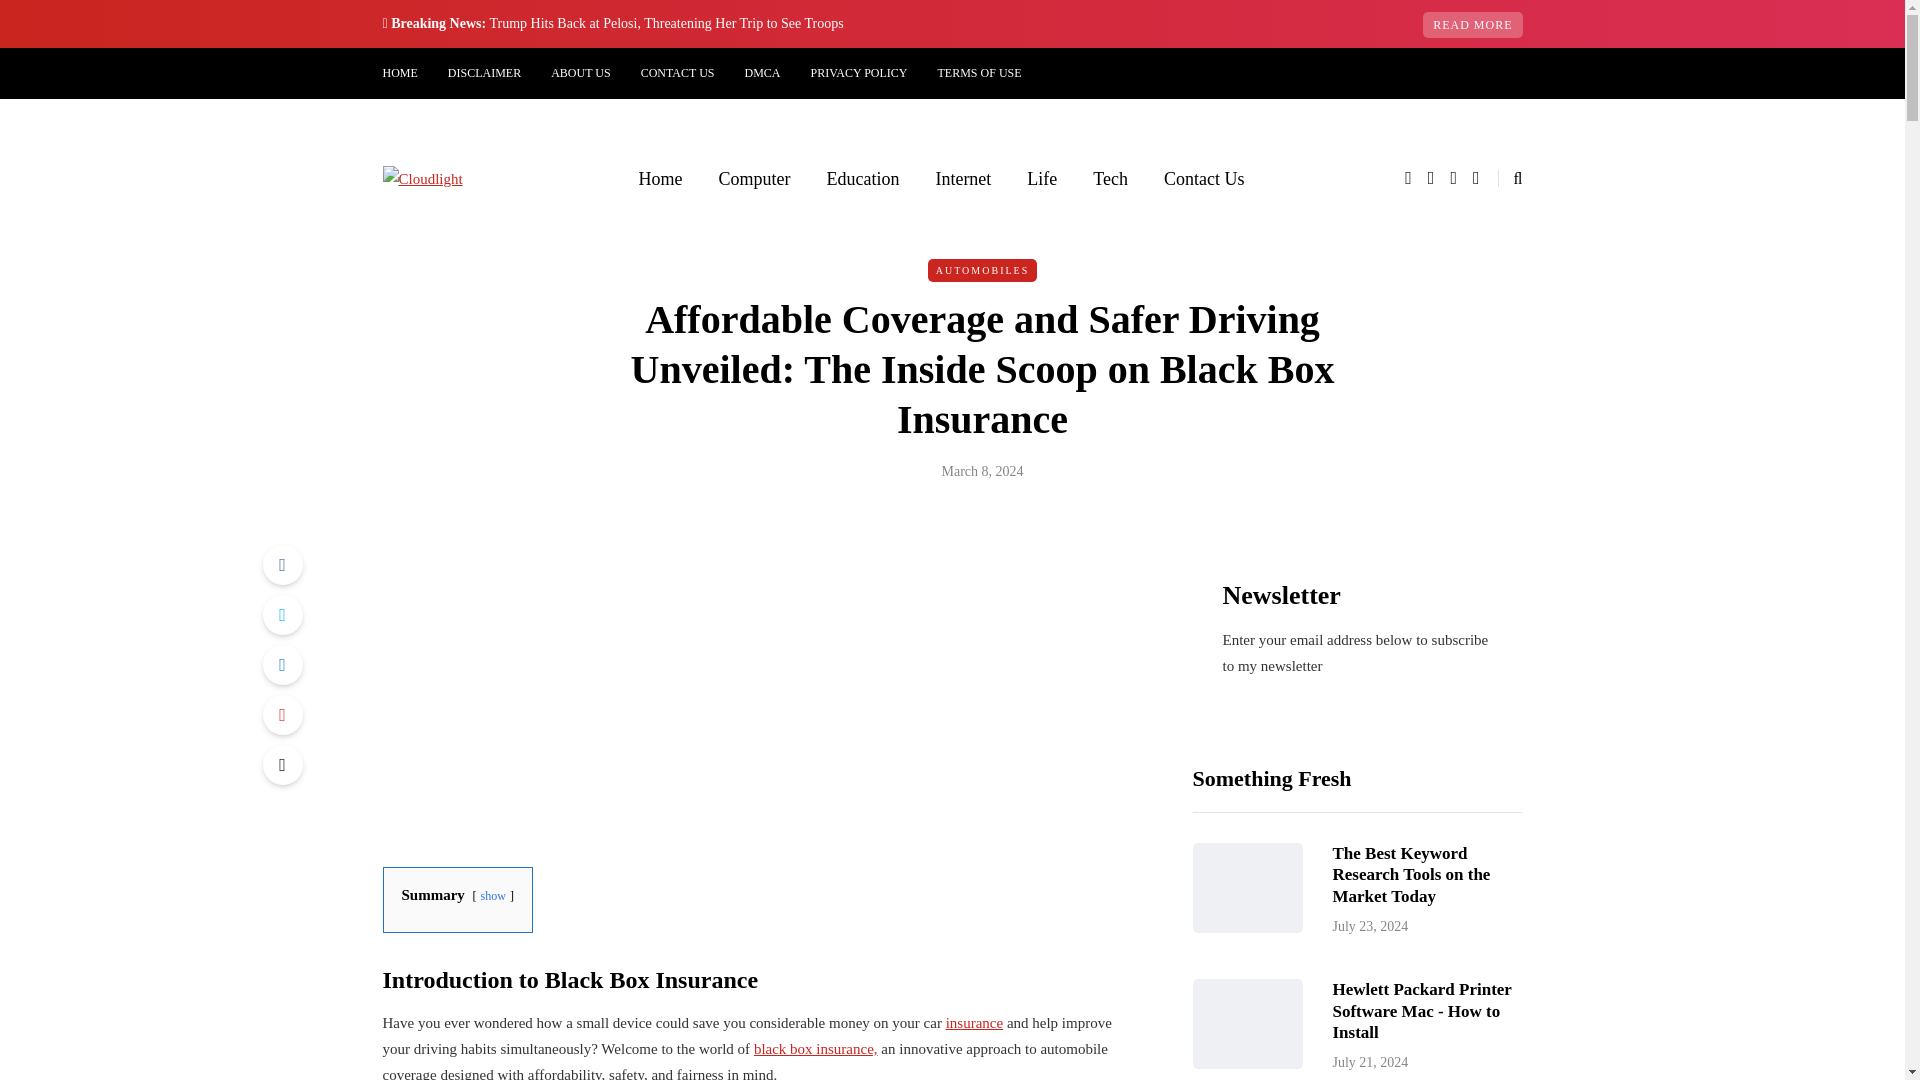 The height and width of the screenshot is (1080, 1920). Describe the element at coordinates (860, 73) in the screenshot. I see `PRIVACY POLICY` at that location.